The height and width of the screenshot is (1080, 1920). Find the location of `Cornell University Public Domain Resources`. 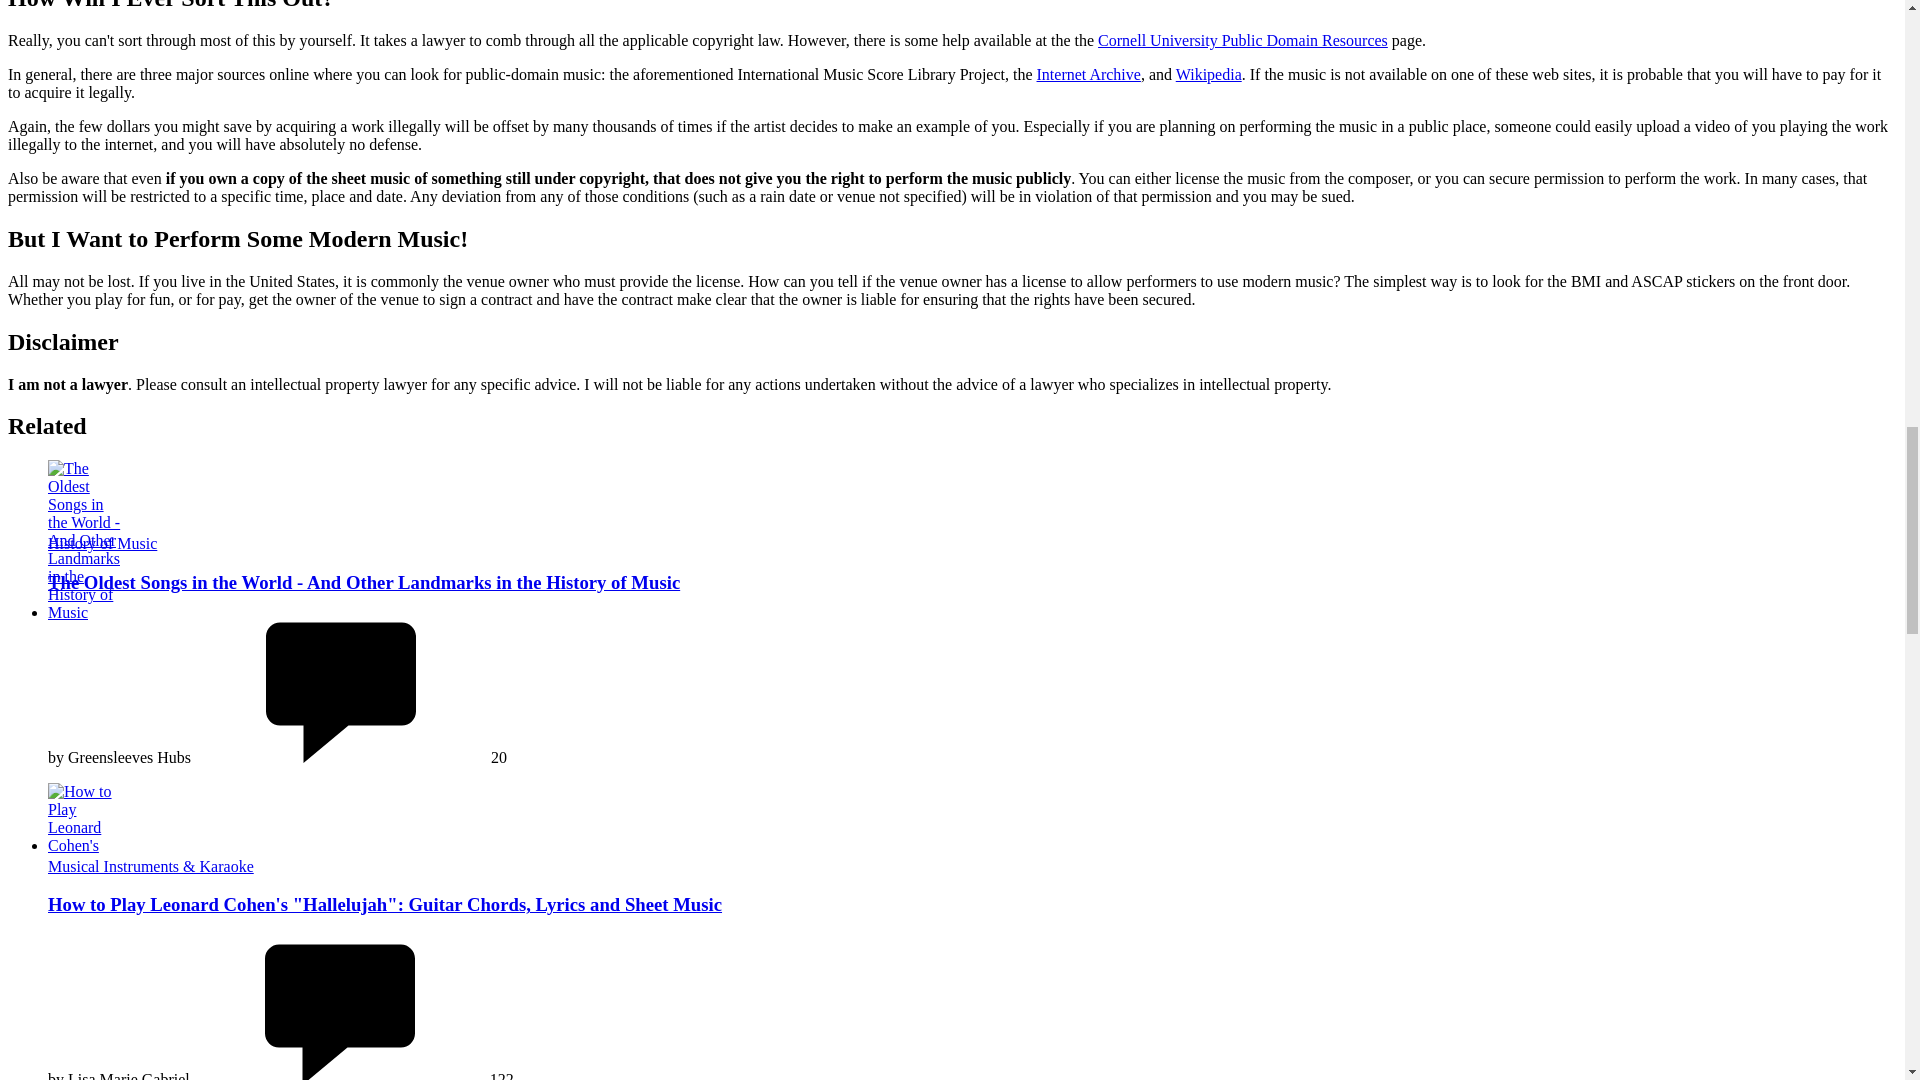

Cornell University Public Domain Resources is located at coordinates (1243, 40).